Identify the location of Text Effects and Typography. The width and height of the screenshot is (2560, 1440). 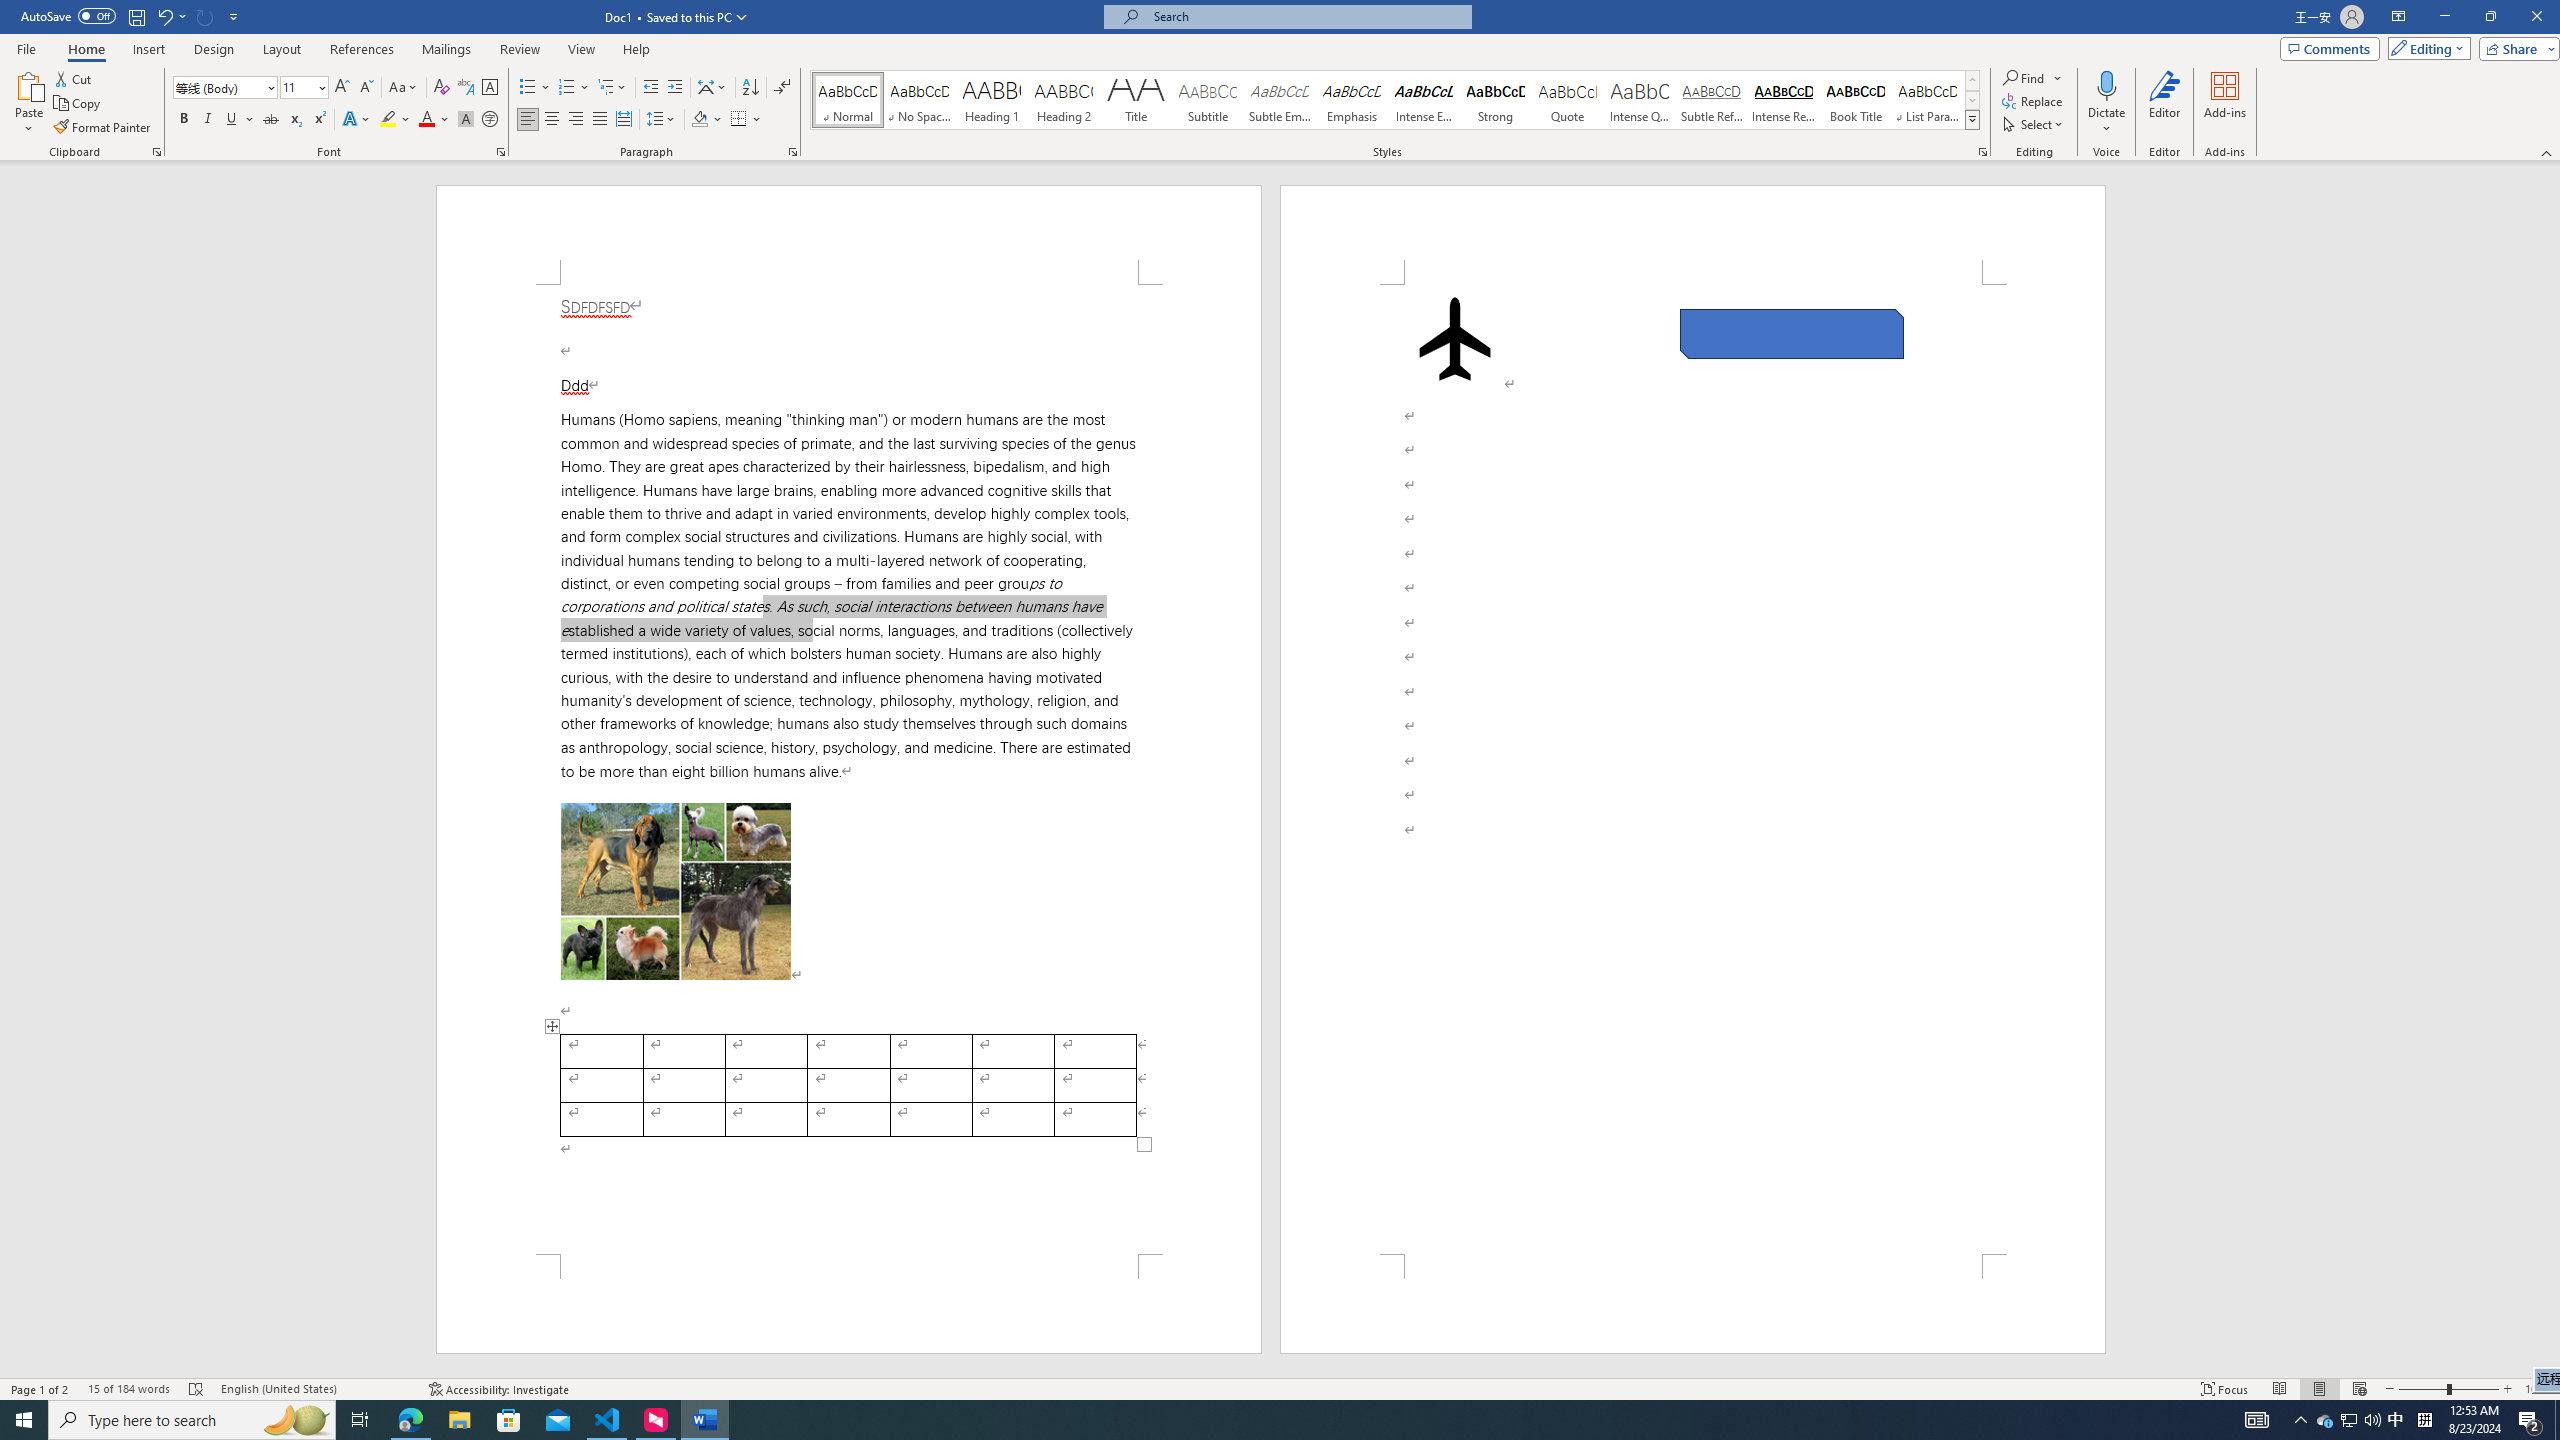
(355, 120).